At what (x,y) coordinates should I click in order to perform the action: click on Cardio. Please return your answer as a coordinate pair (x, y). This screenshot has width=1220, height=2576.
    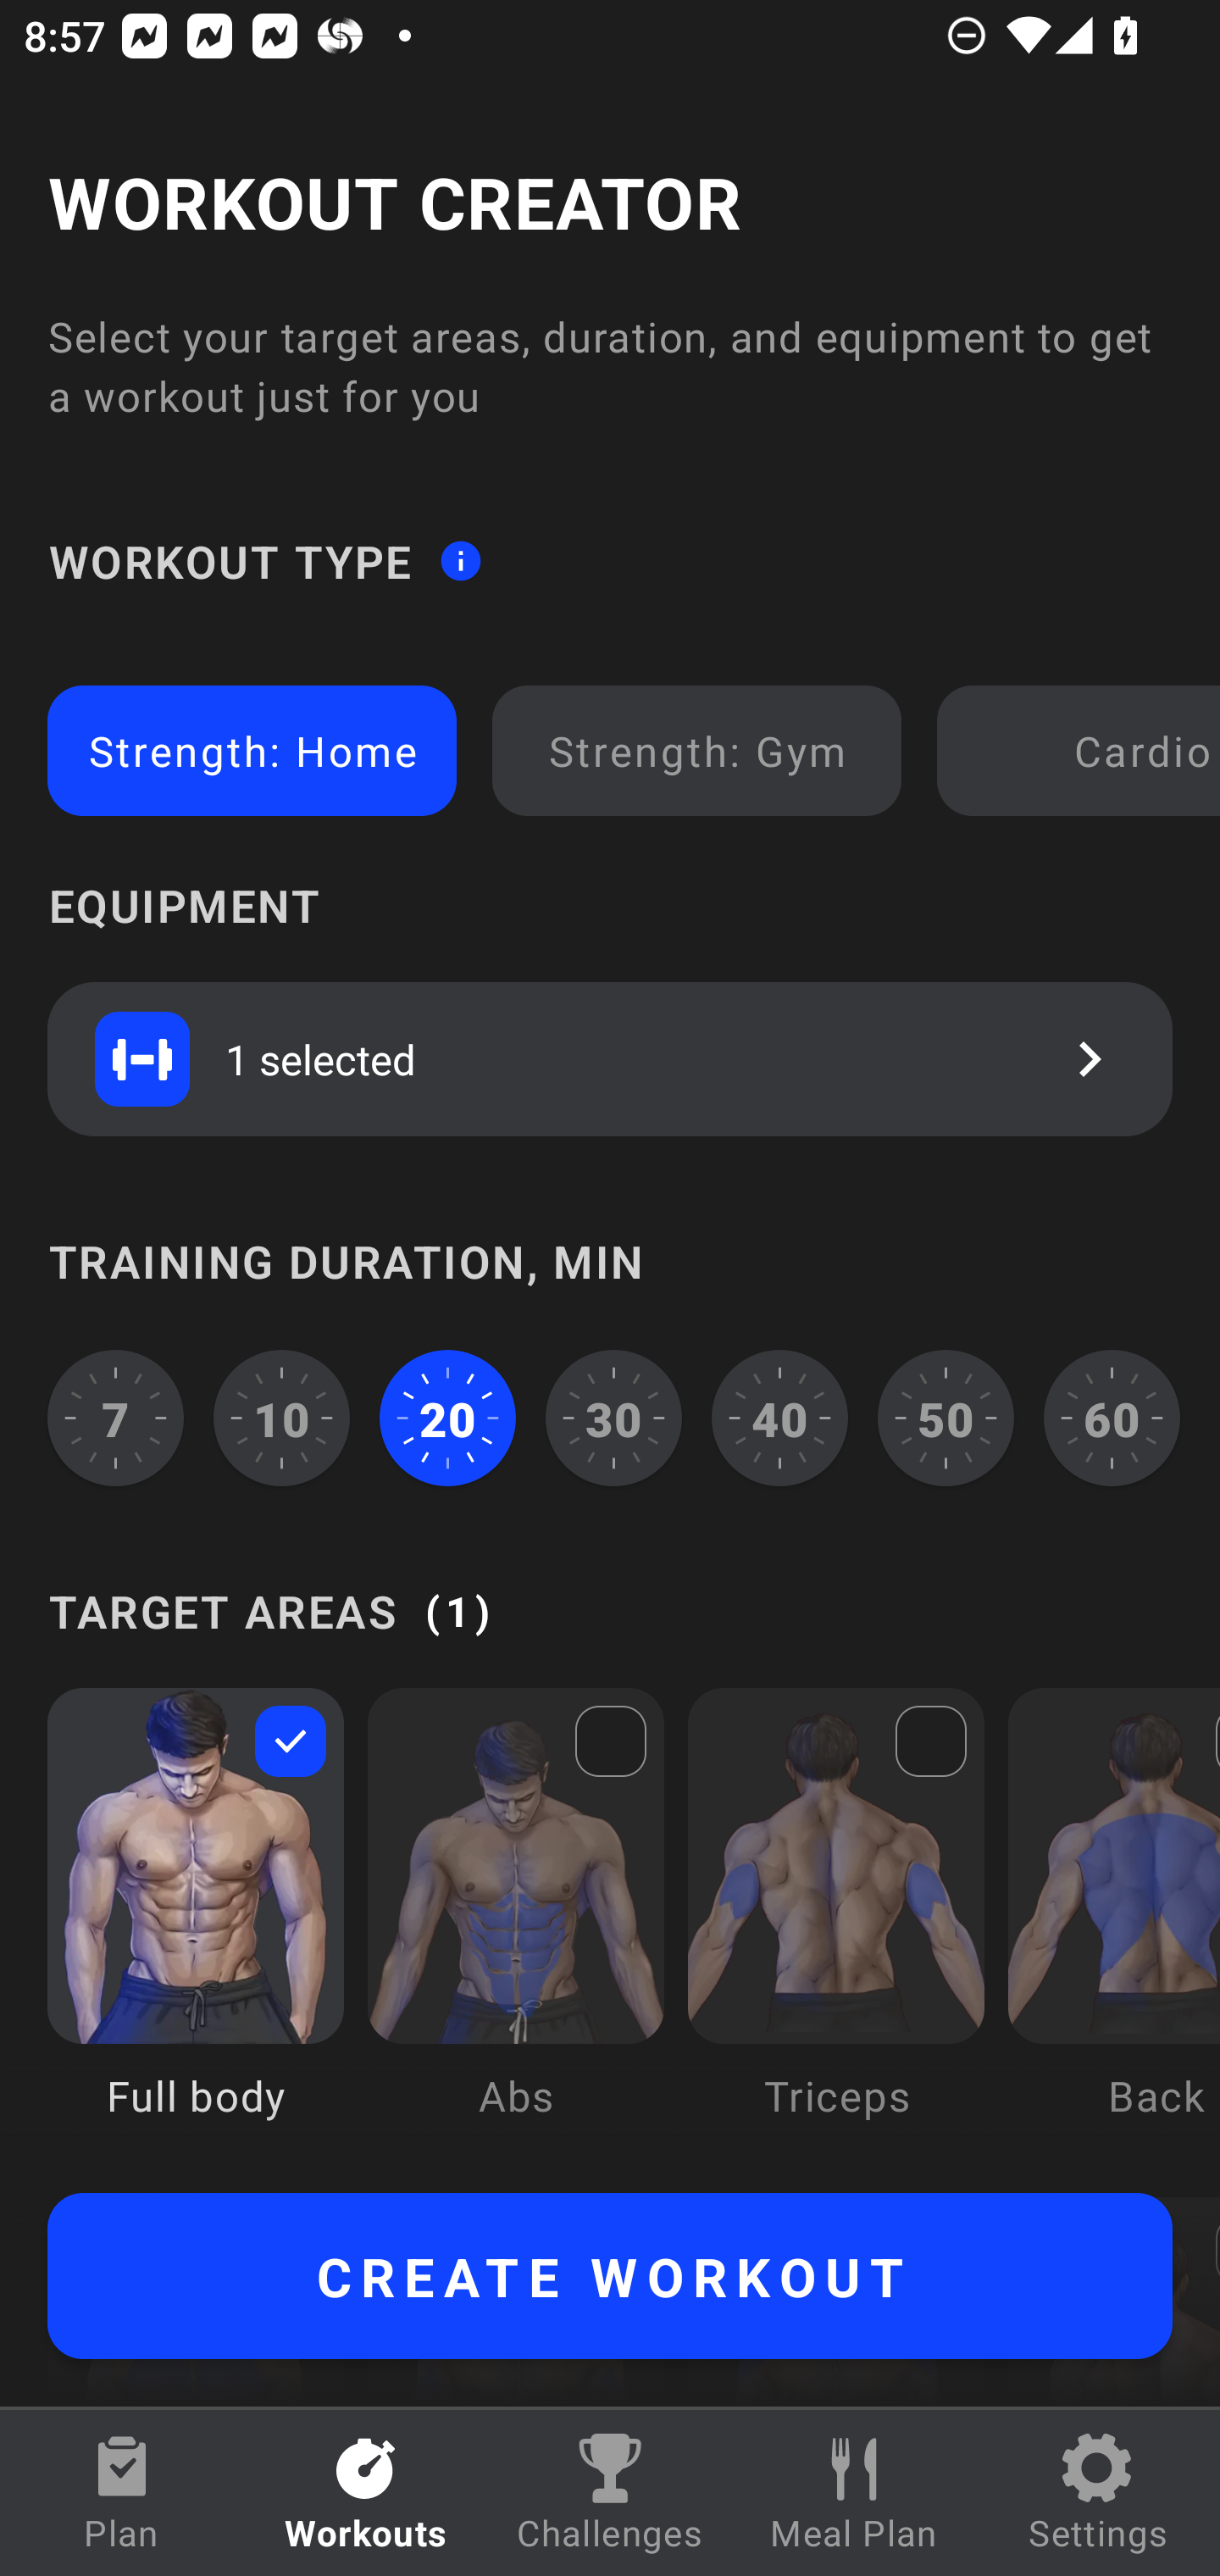
    Looking at the image, I should click on (1084, 751).